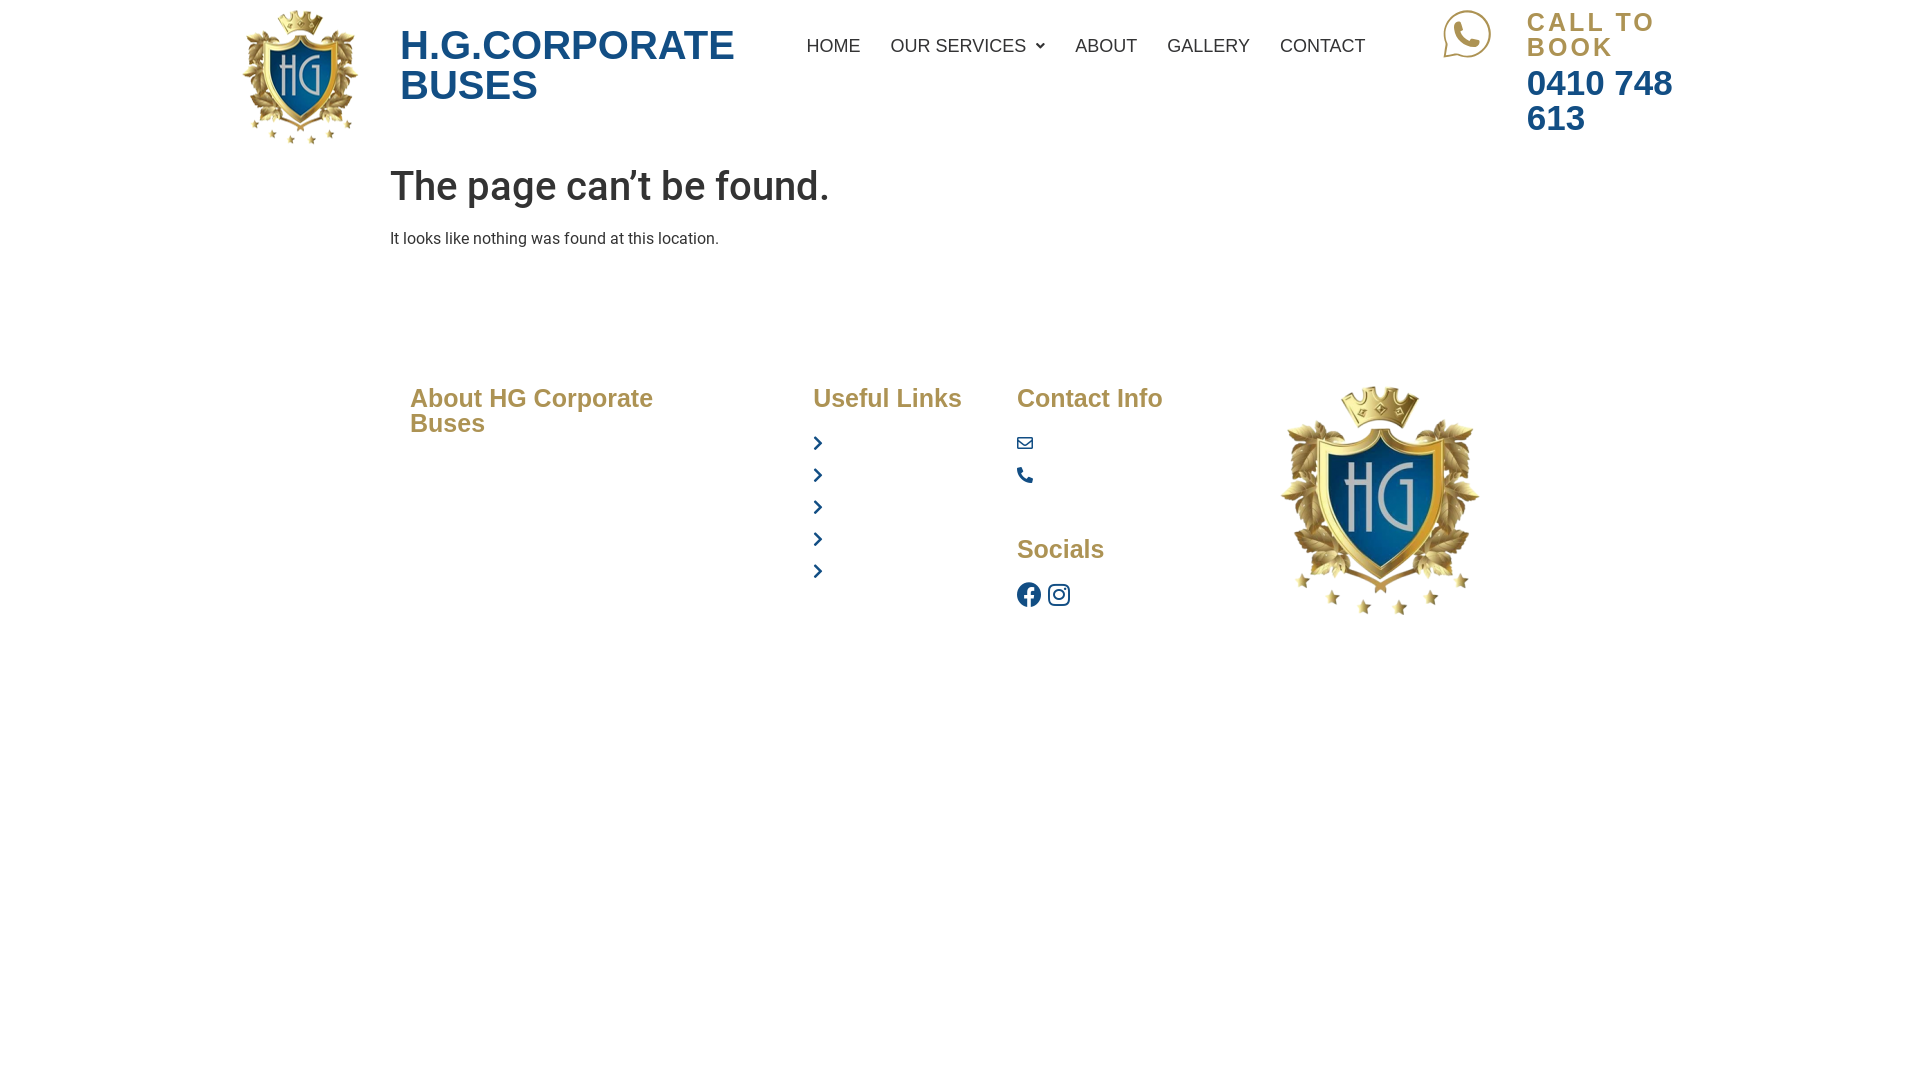  Describe the element at coordinates (1208, 46) in the screenshot. I see `GALLERY` at that location.